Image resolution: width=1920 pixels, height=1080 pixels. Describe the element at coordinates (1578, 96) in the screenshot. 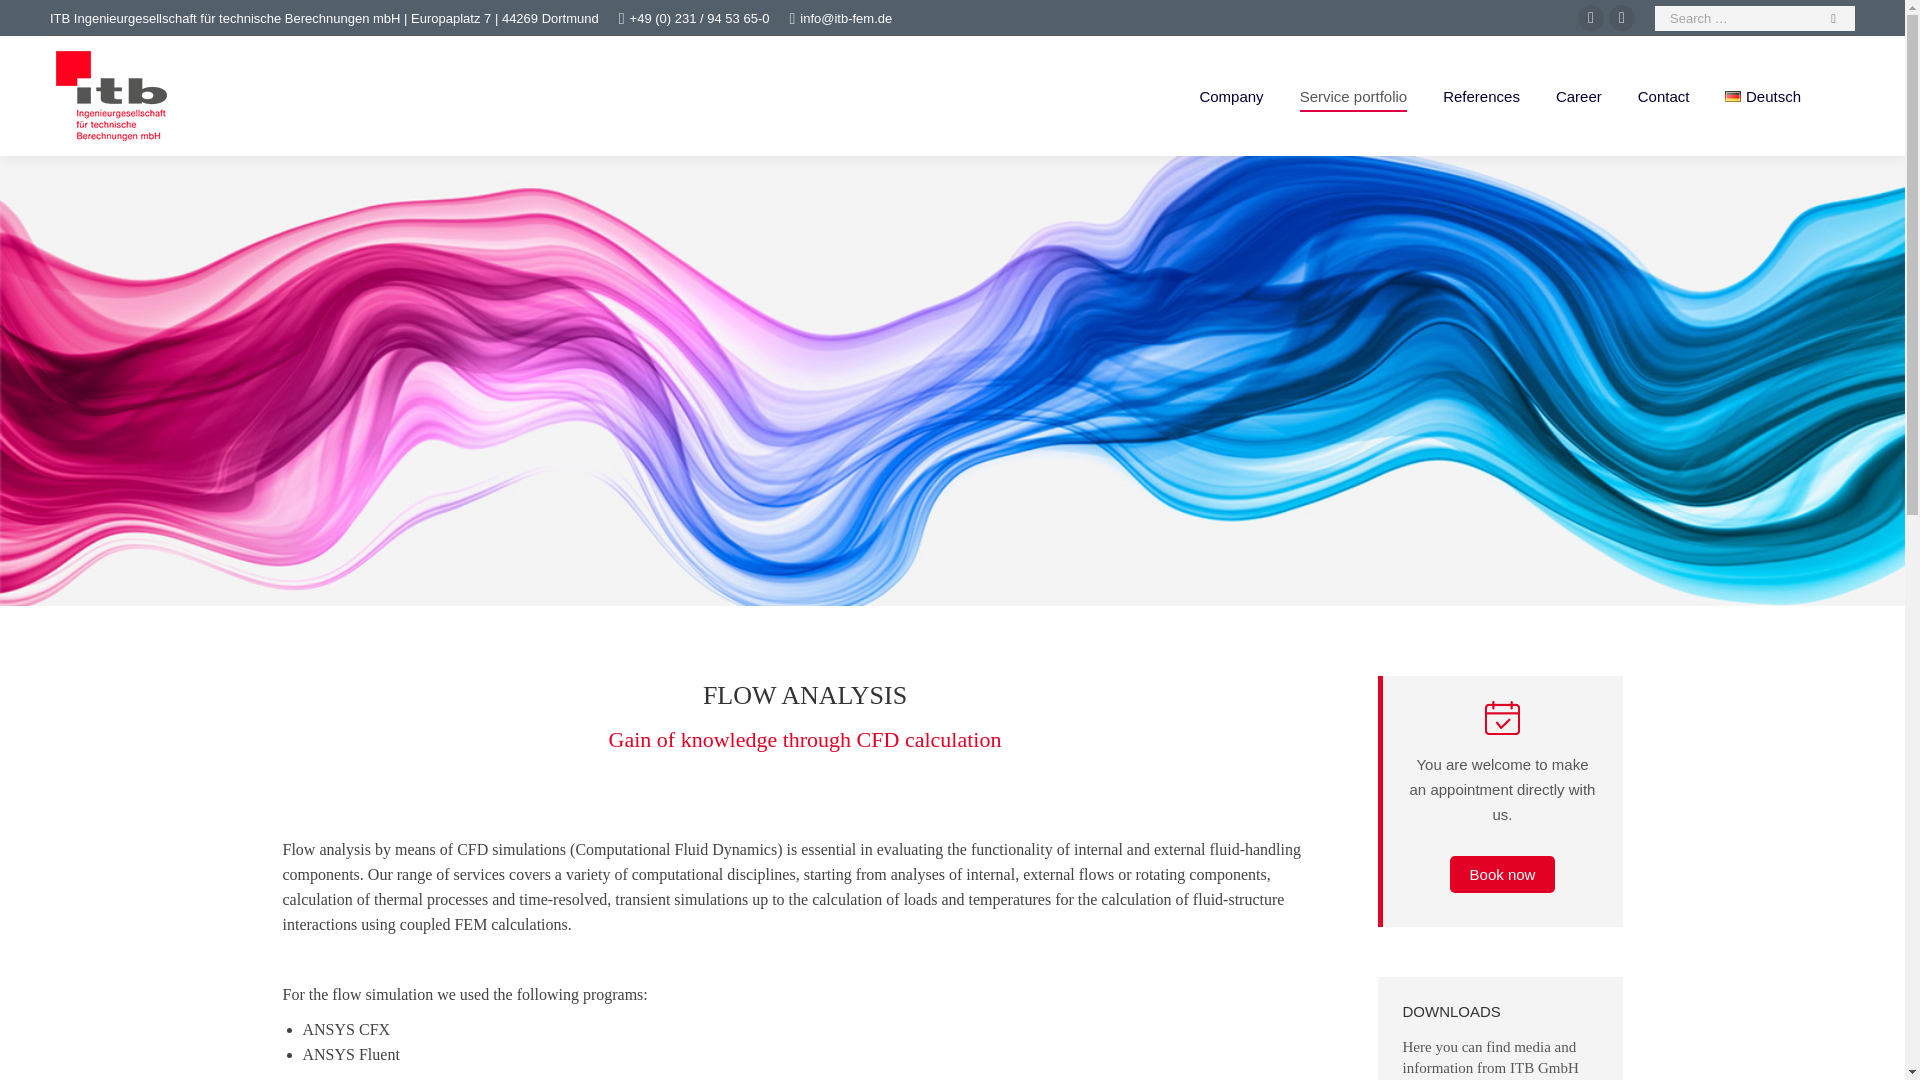

I see `Career` at that location.